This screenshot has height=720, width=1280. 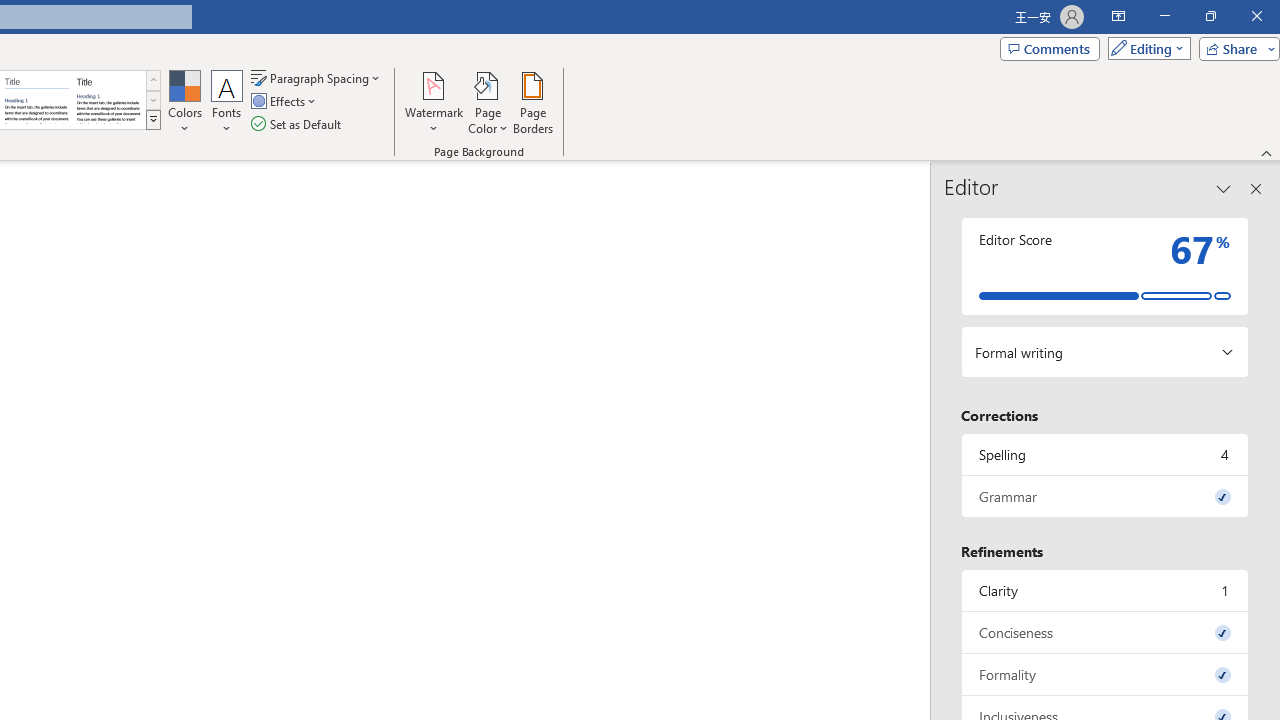 What do you see at coordinates (1105, 632) in the screenshot?
I see `Conciseness, 0 issues. Press space or enter to review items.` at bounding box center [1105, 632].